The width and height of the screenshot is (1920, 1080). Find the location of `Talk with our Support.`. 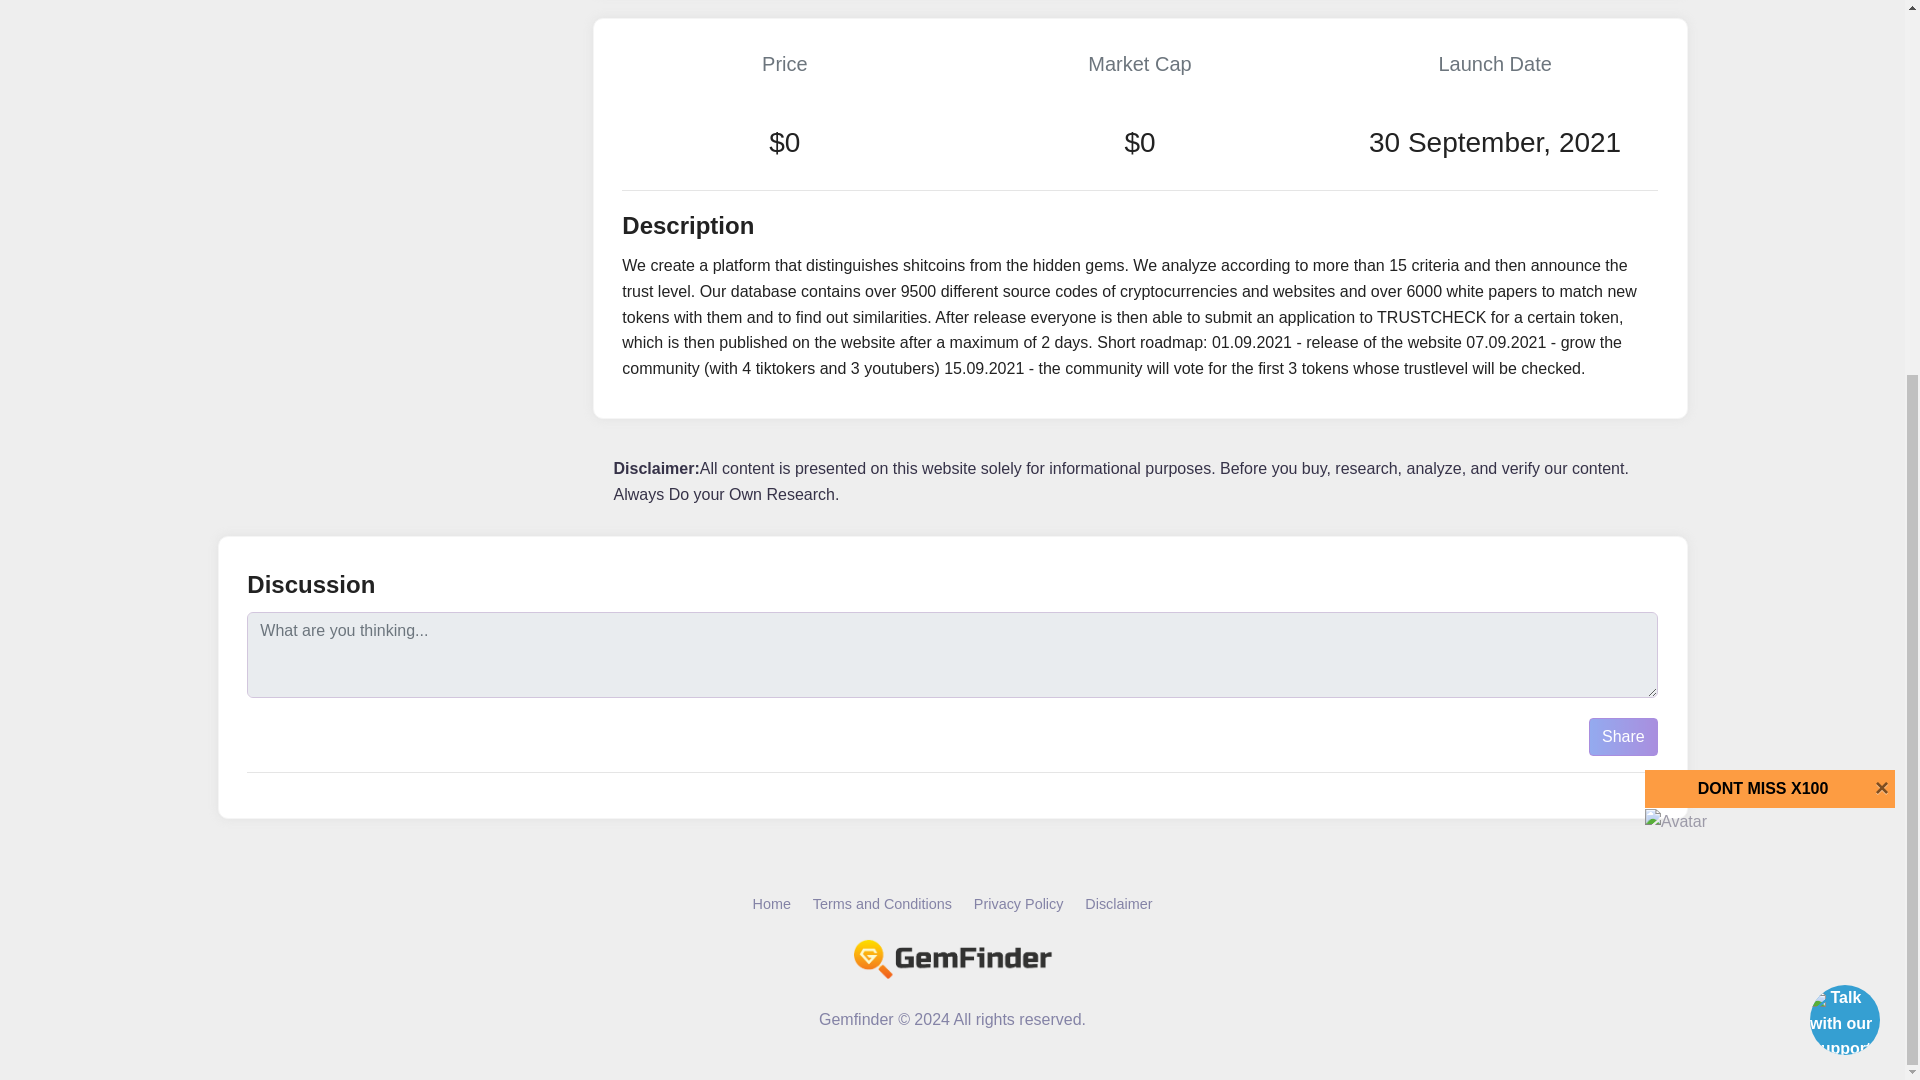

Talk with our Support. is located at coordinates (1842, 458).